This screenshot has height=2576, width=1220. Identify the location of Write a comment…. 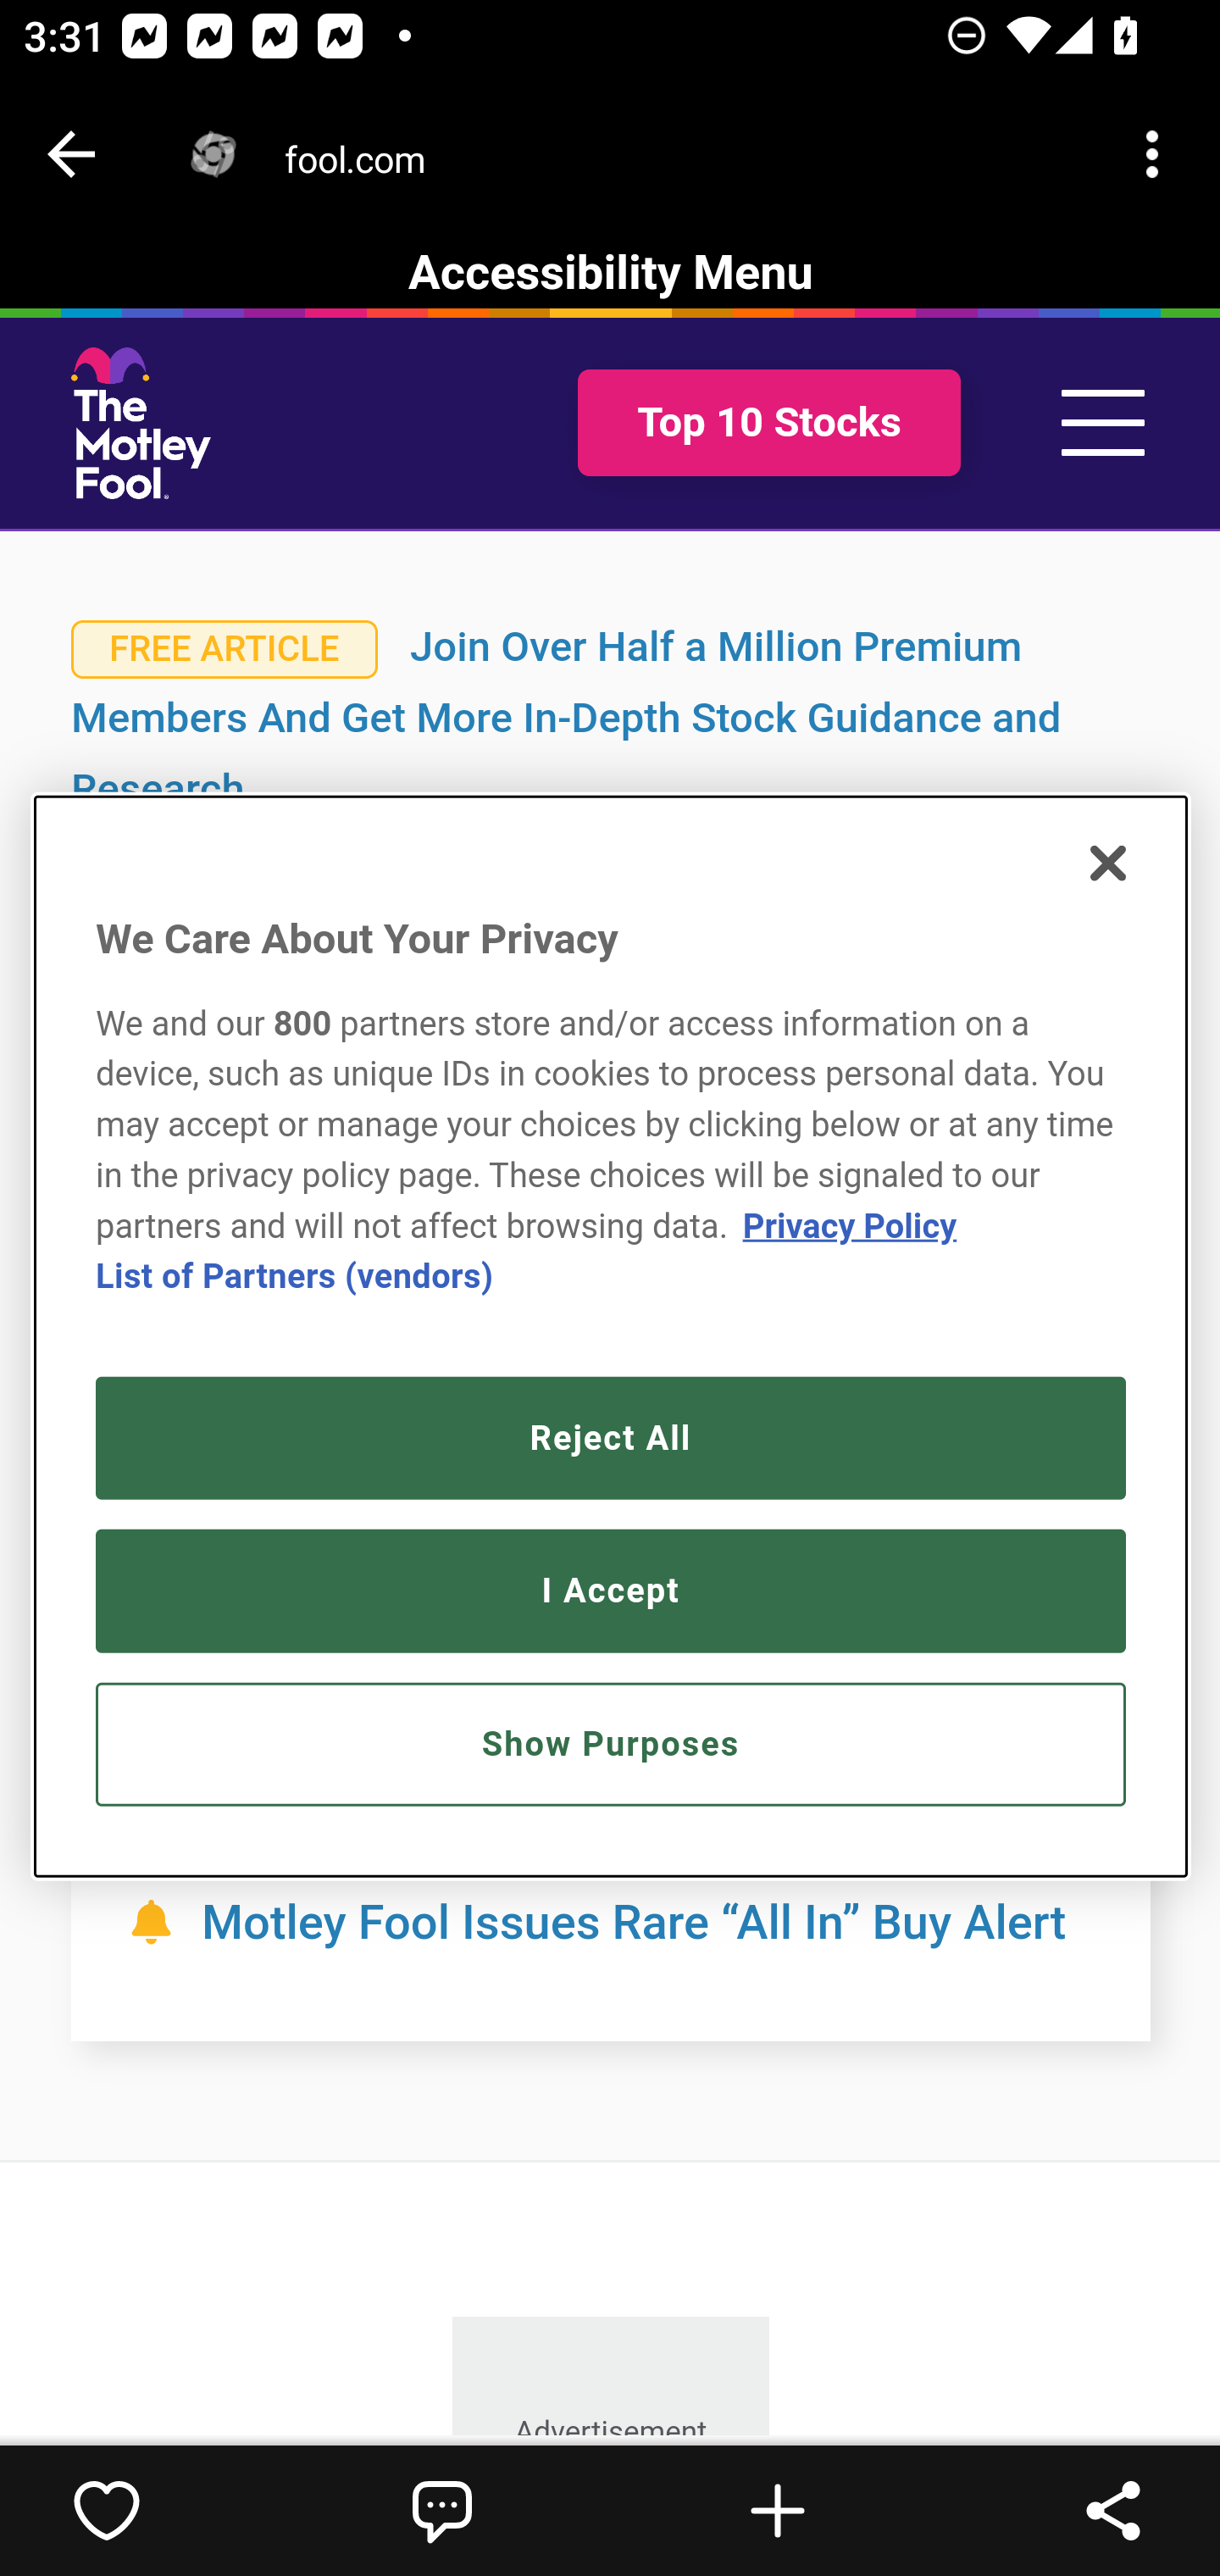
(442, 2510).